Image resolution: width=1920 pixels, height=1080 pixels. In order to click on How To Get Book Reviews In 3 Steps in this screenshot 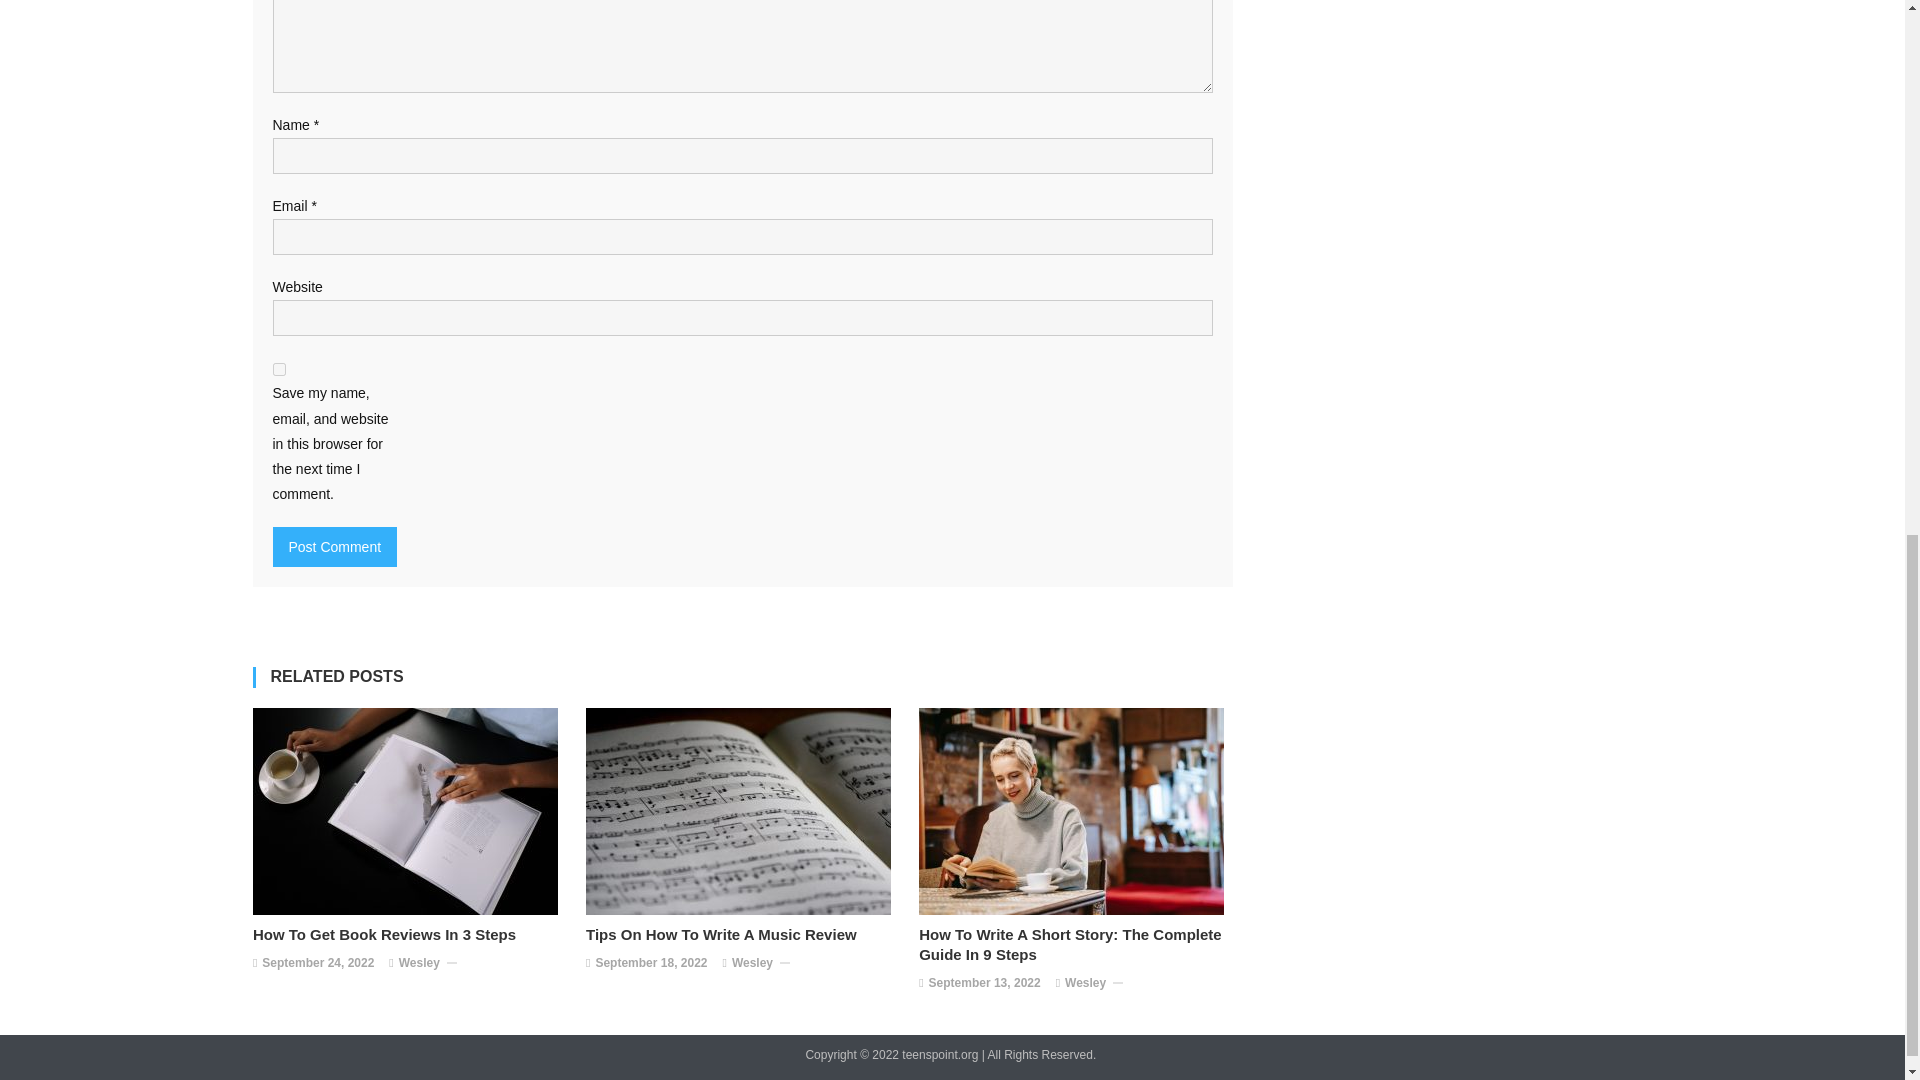, I will do `click(410, 934)`.